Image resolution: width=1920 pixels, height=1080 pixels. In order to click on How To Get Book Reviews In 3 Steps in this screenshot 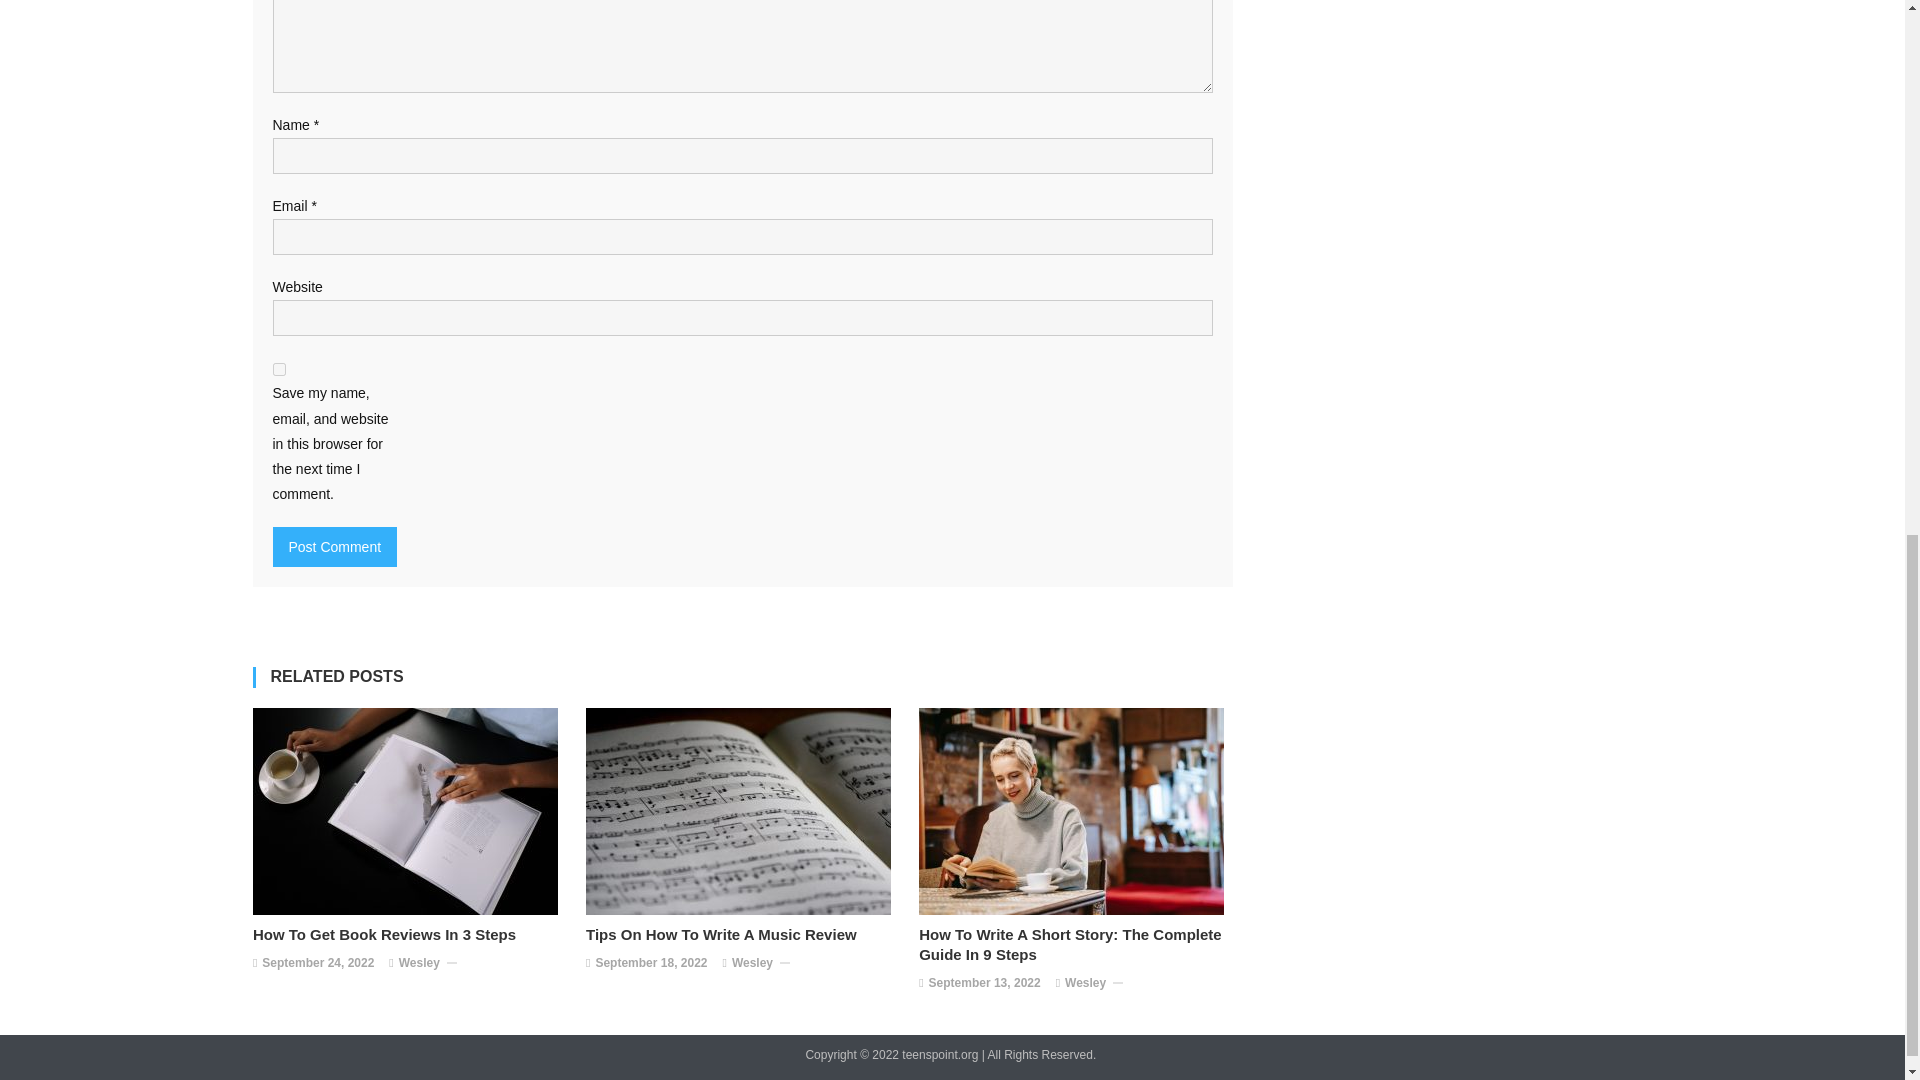, I will do `click(410, 934)`.